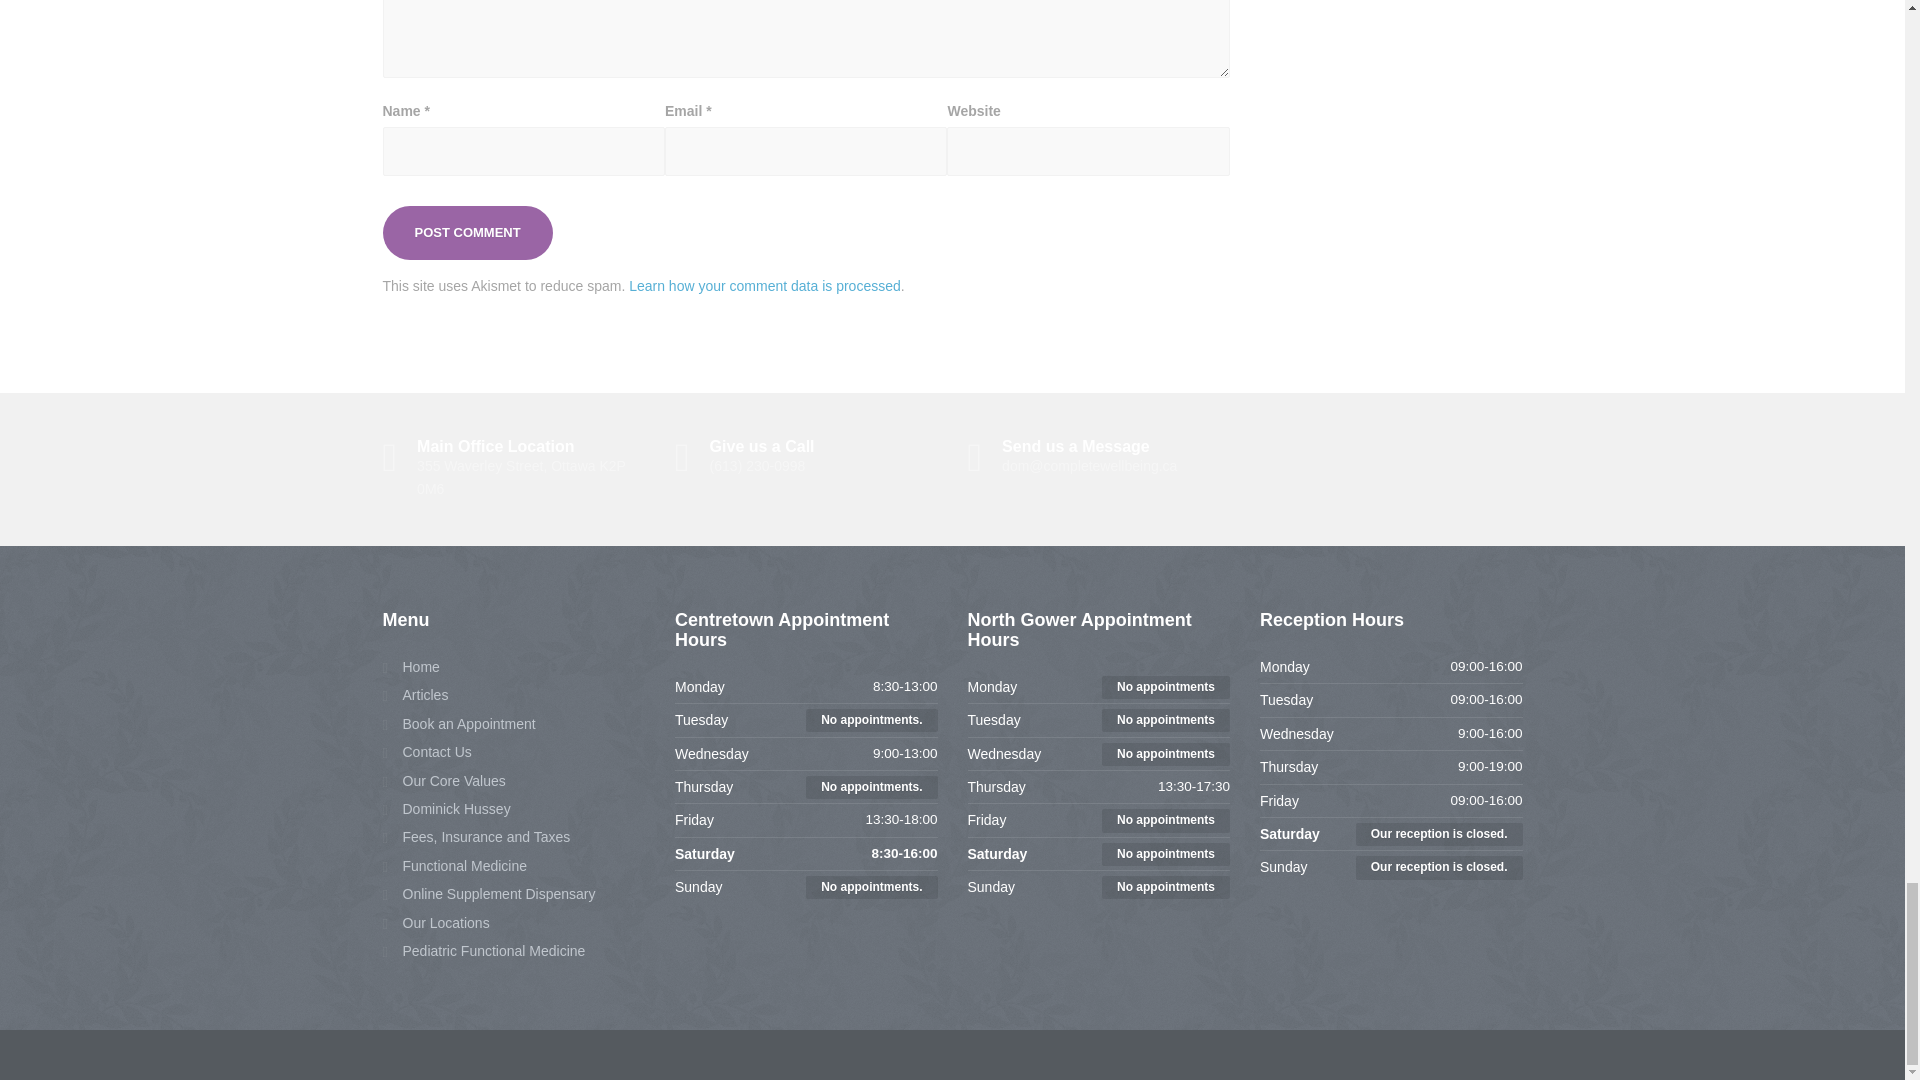  I want to click on Learn how your comment data is processed, so click(764, 285).